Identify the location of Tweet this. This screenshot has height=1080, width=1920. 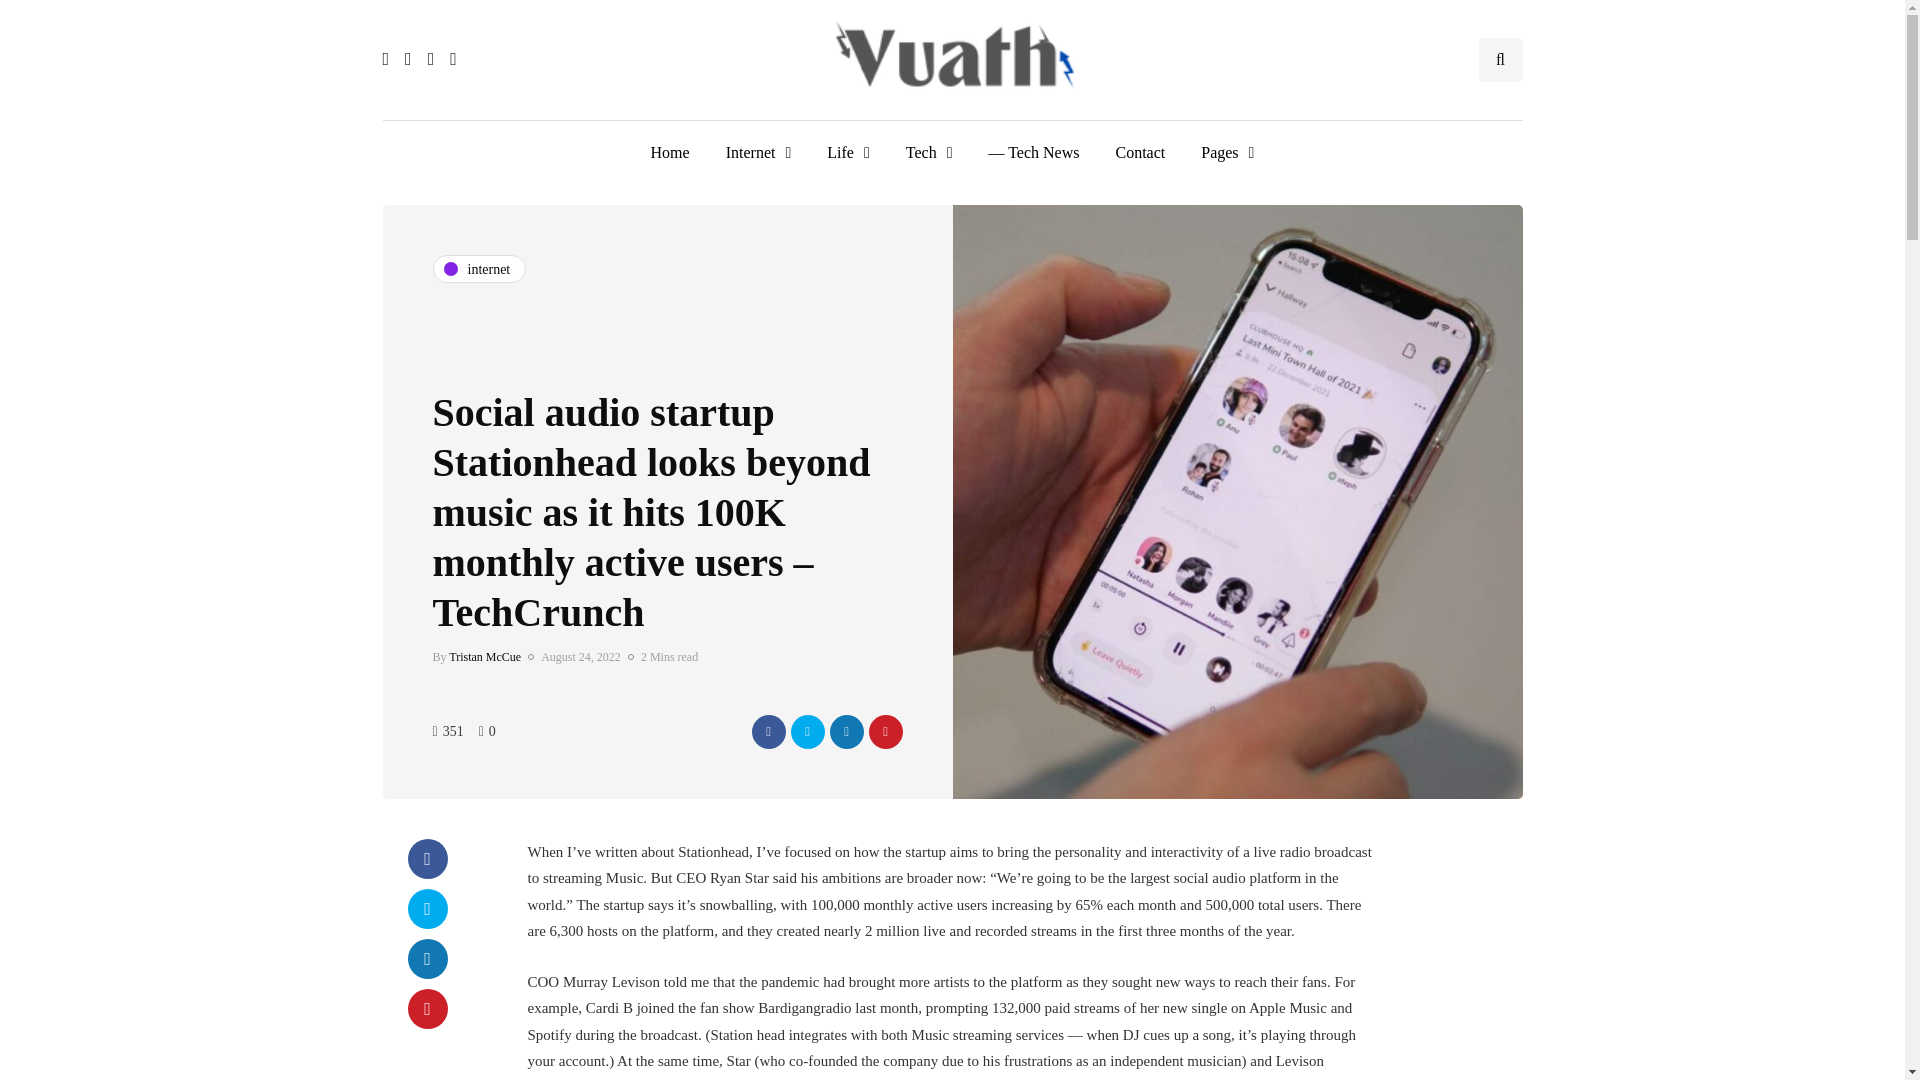
(427, 908).